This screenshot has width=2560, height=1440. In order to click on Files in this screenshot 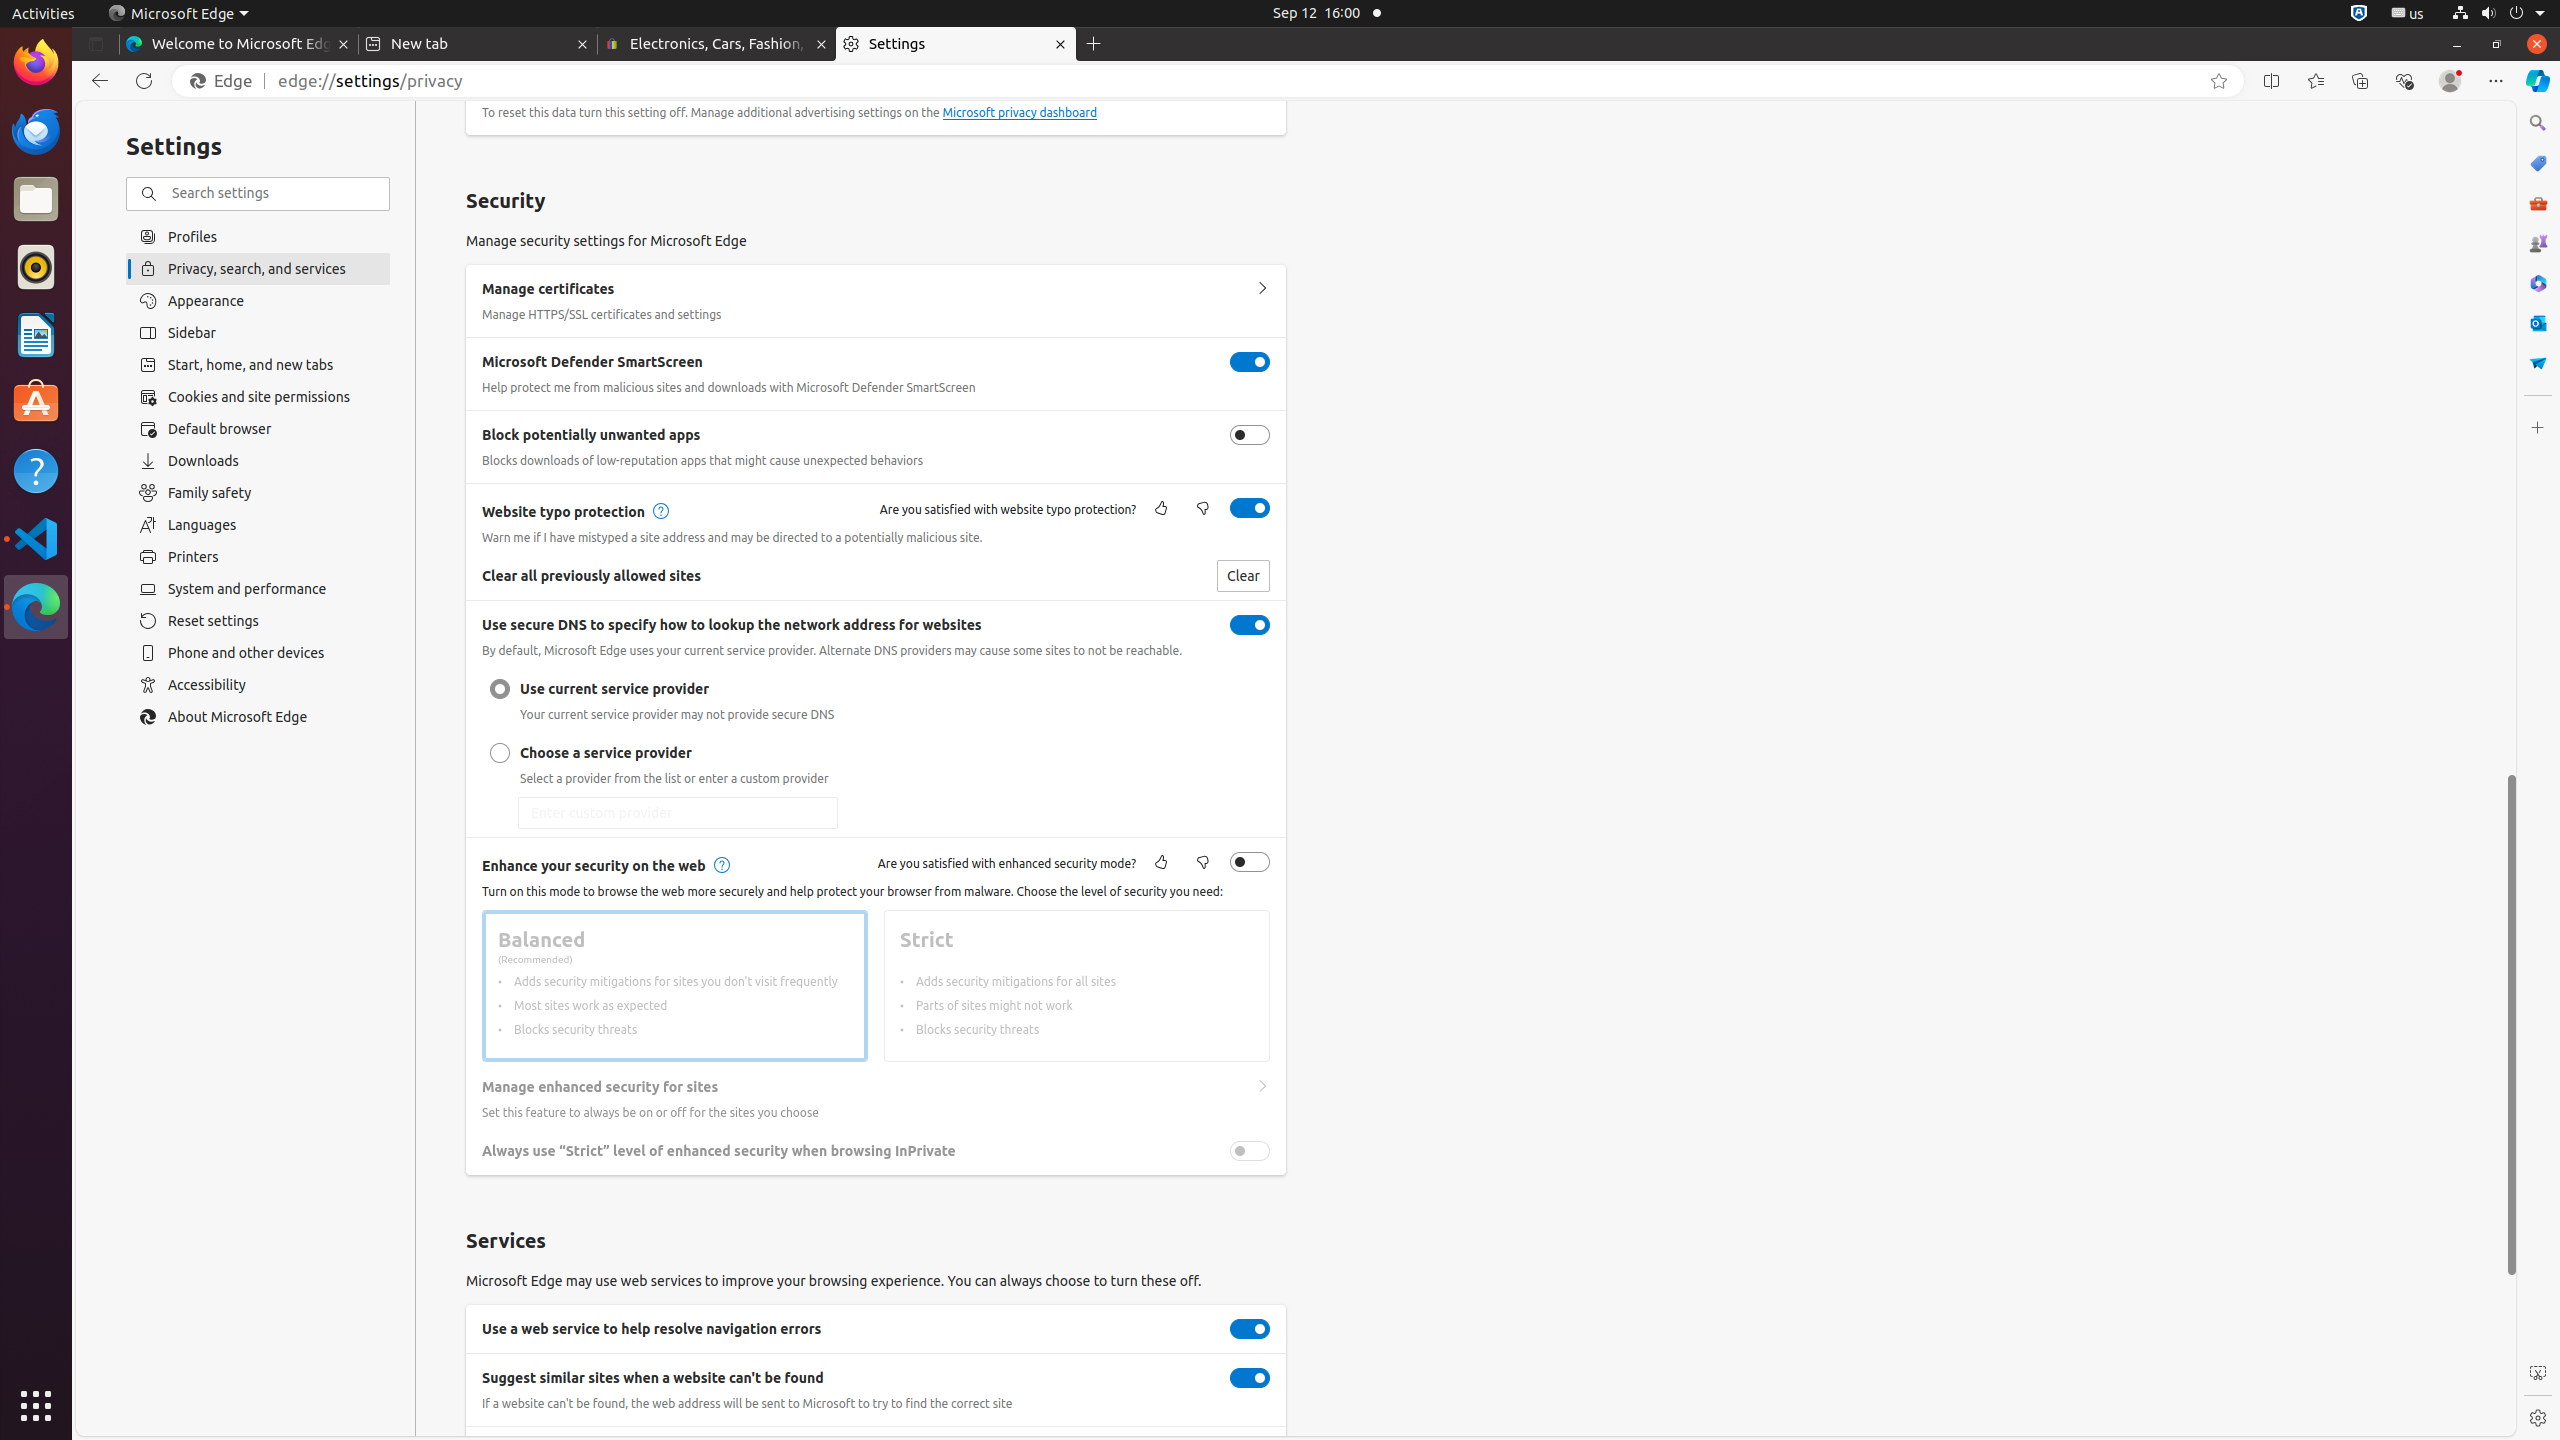, I will do `click(36, 200)`.